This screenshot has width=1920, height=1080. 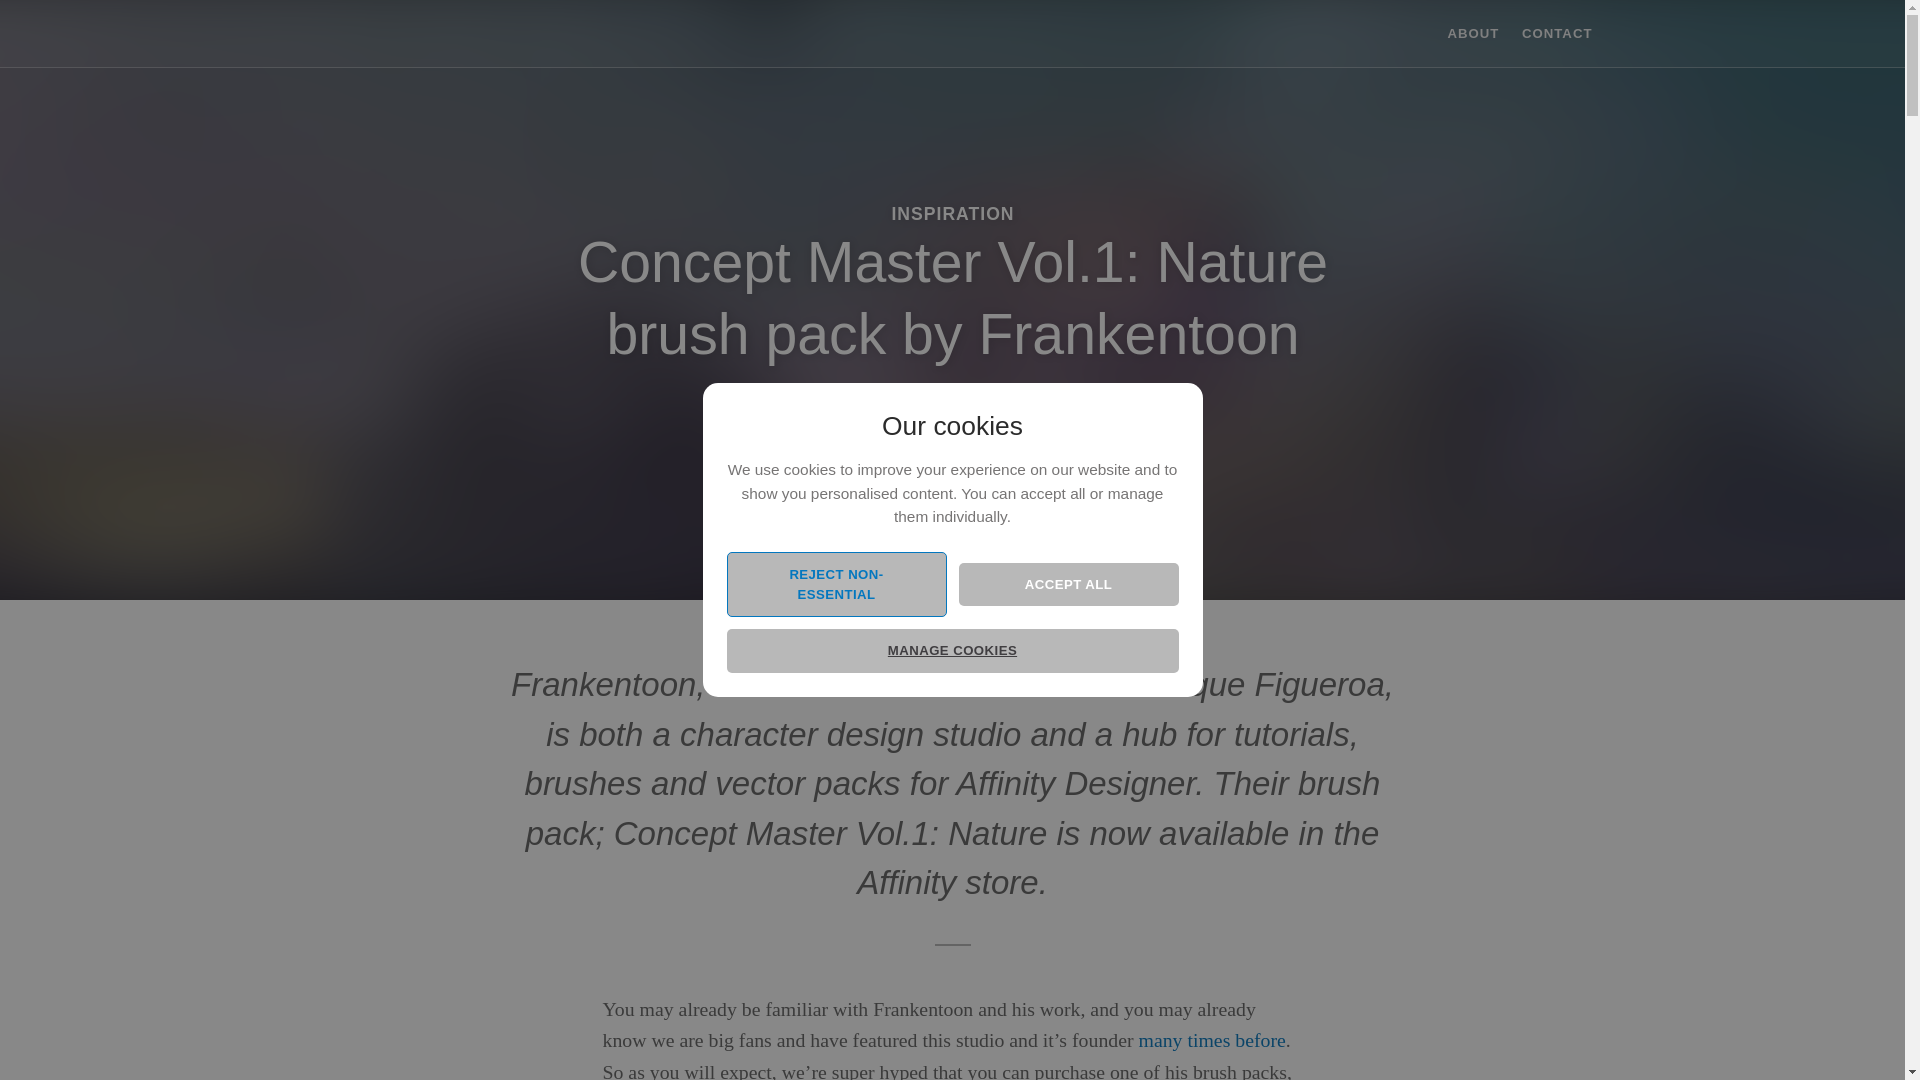 I want to click on ACCEPT ALL, so click(x=1068, y=584).